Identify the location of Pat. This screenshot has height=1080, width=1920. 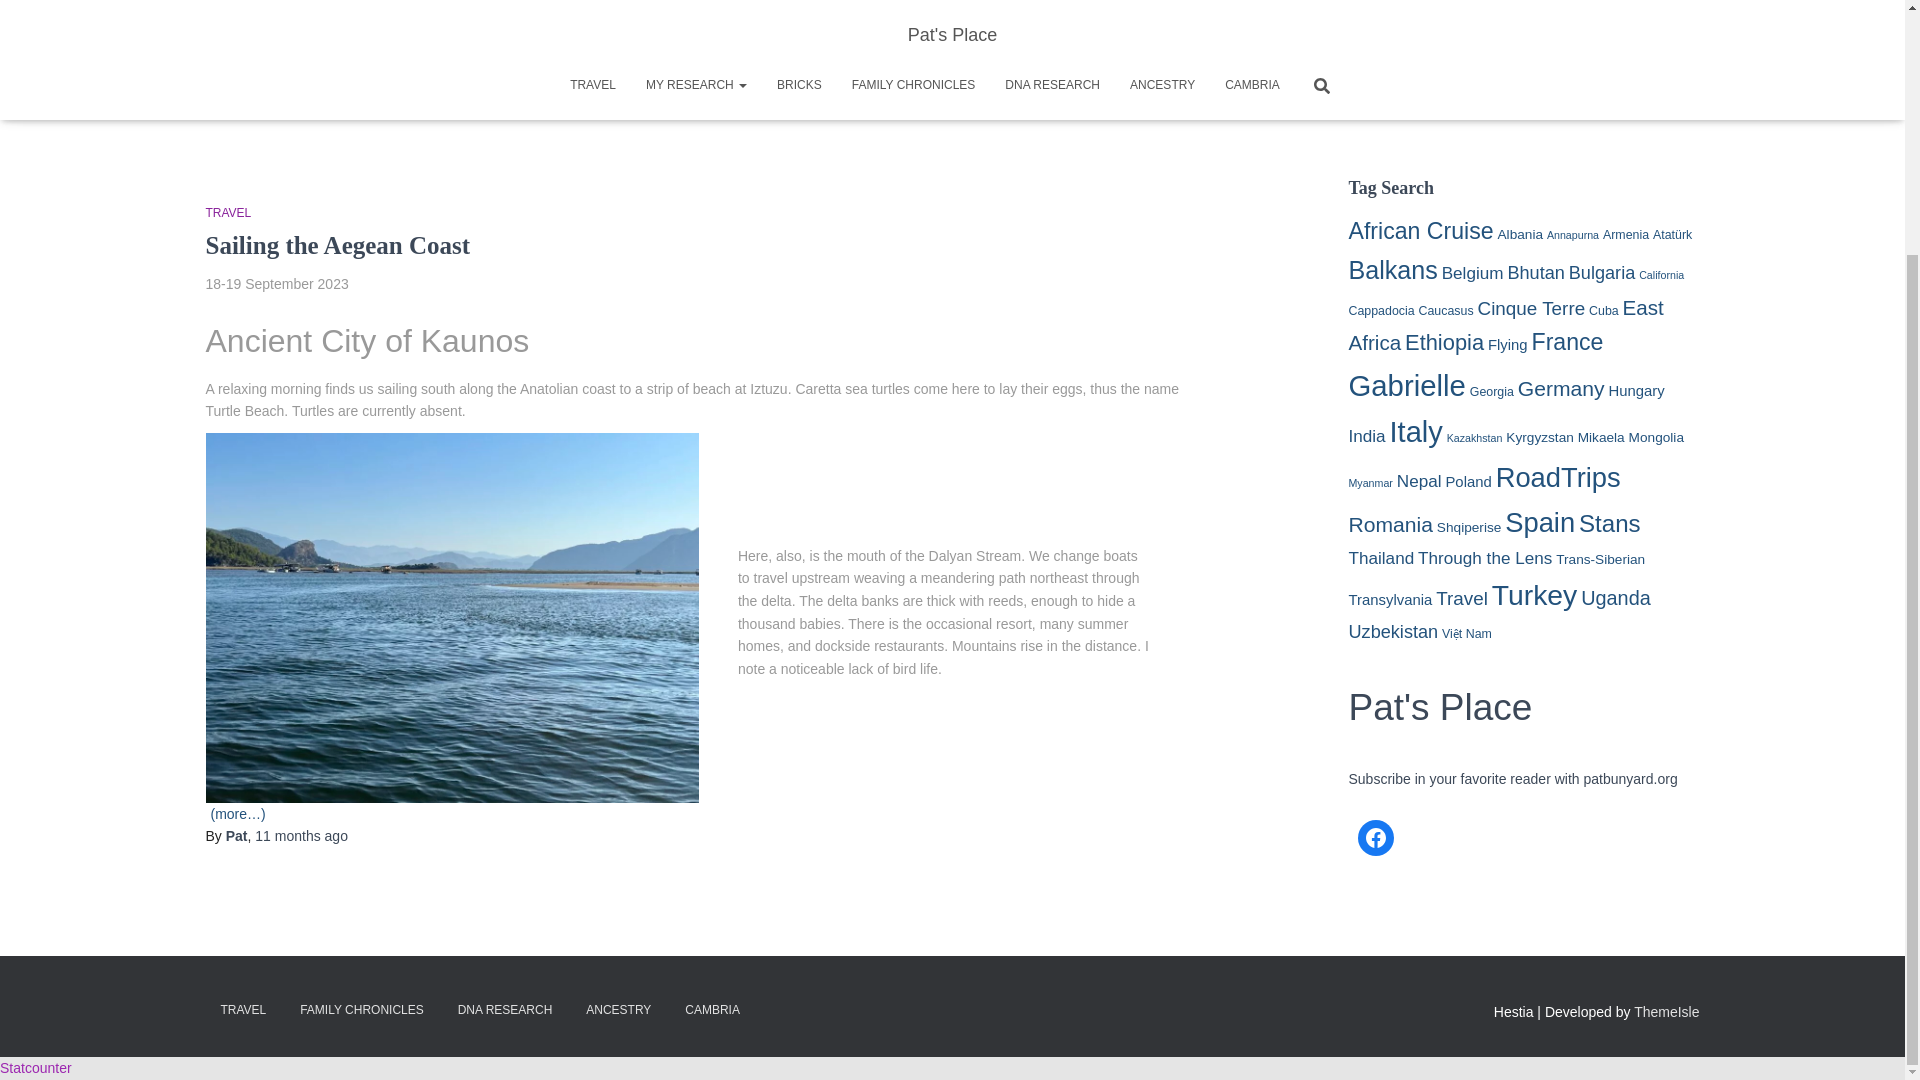
(236, 836).